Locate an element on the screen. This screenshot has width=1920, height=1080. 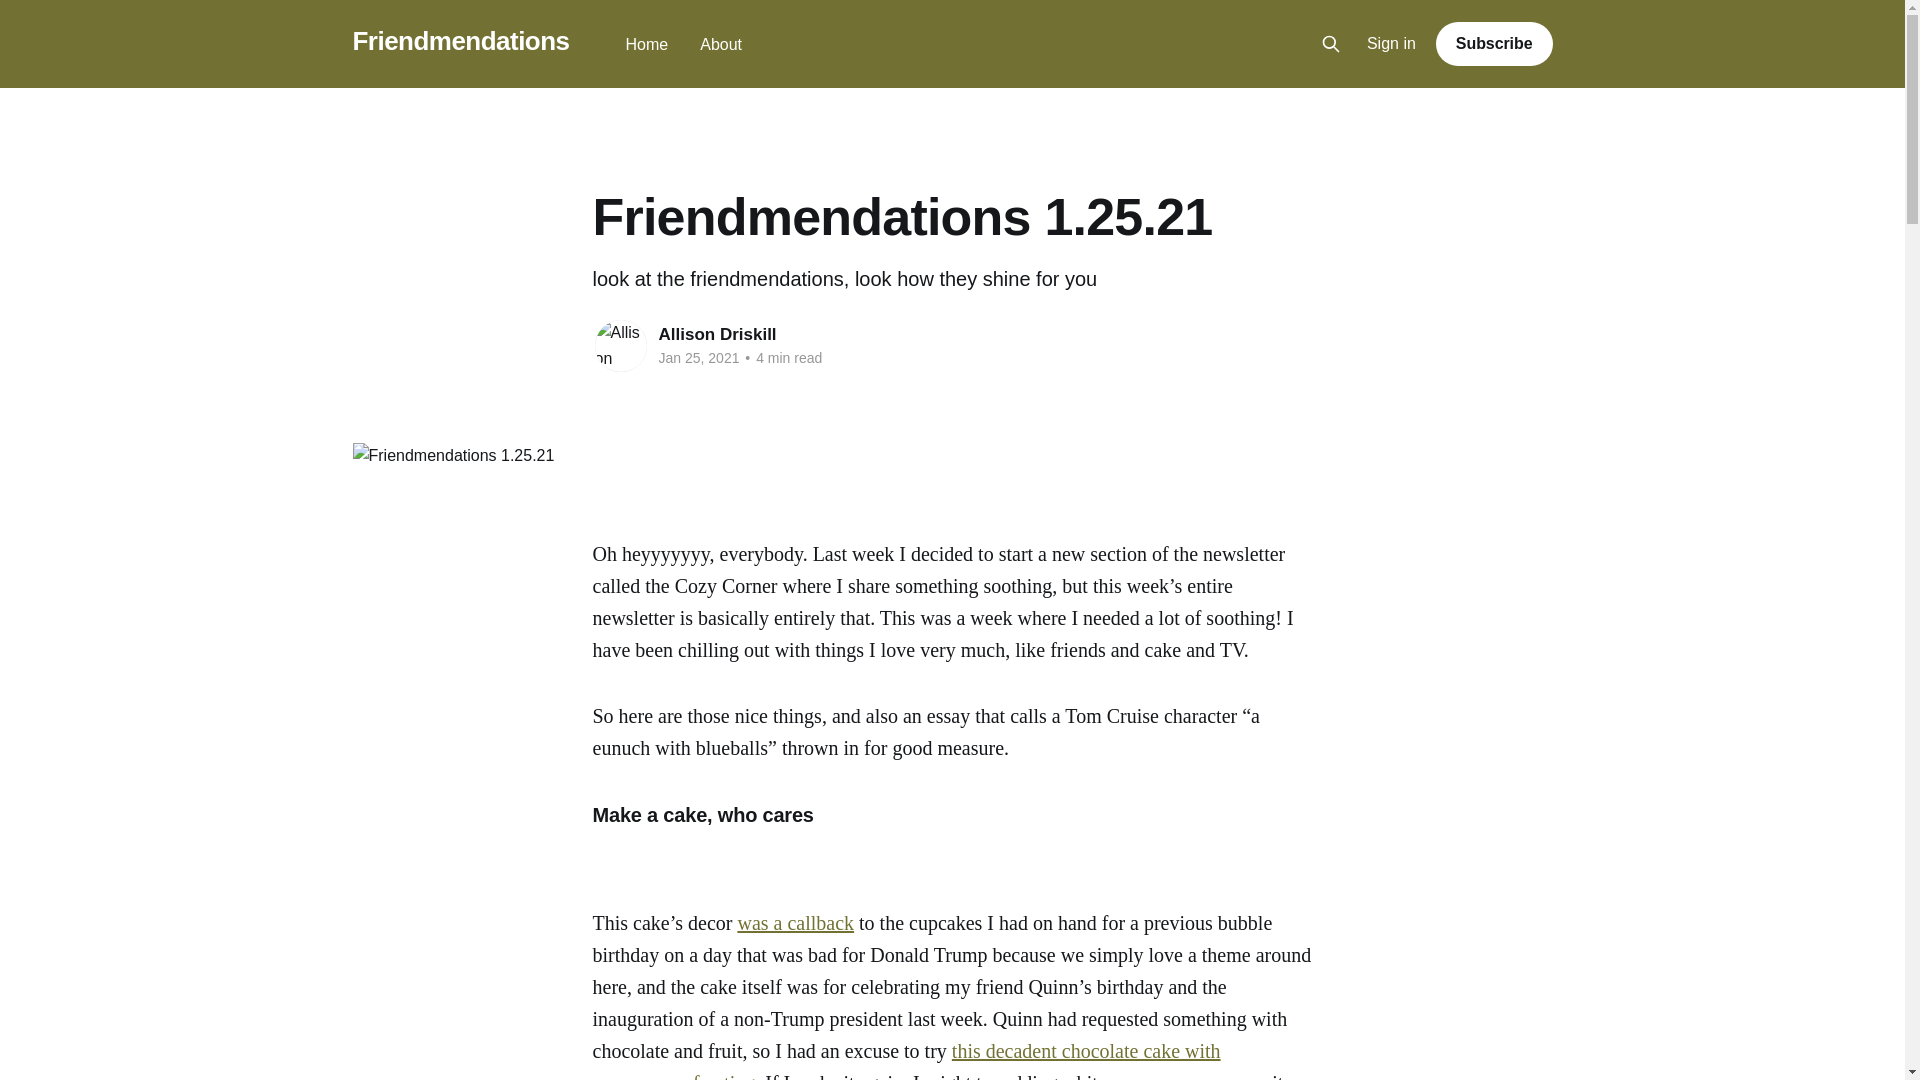
this decadent chocolate cake with mascarpone frosting is located at coordinates (905, 1060).